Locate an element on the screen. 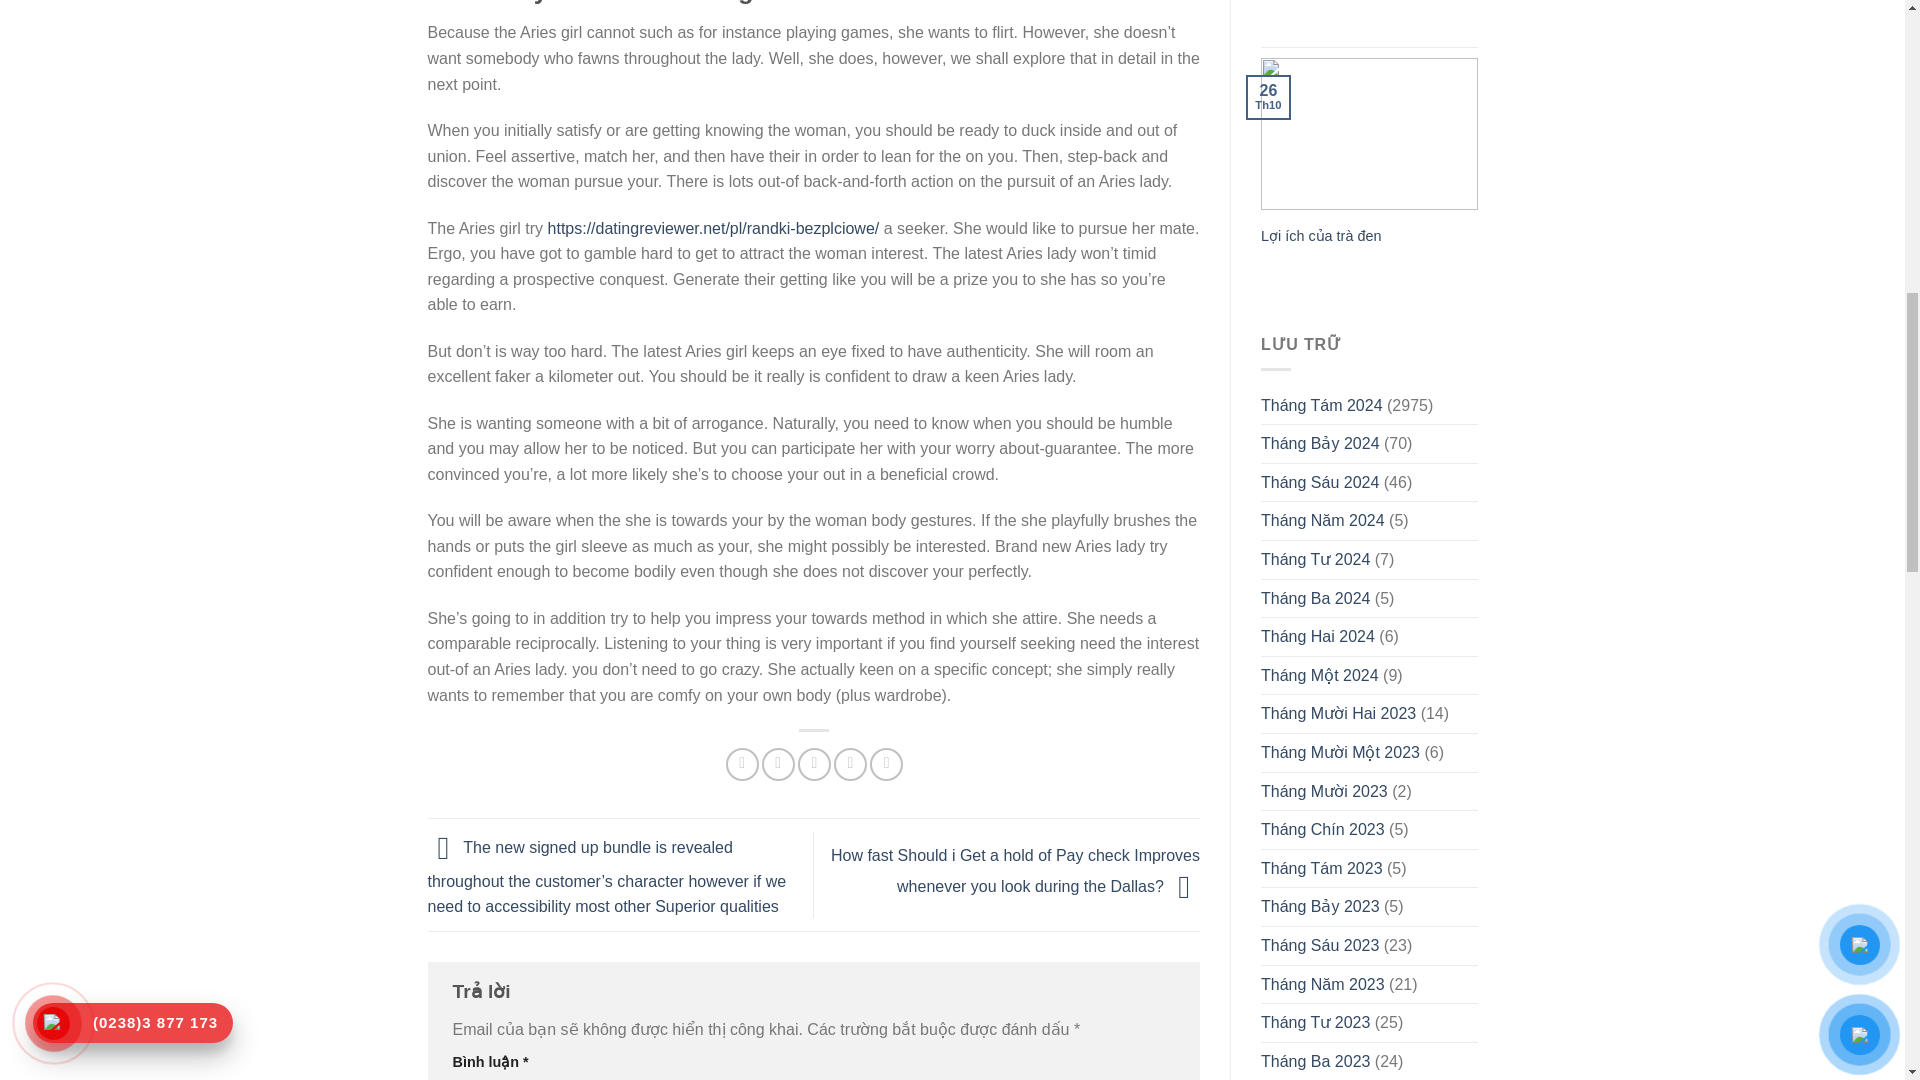 The image size is (1920, 1080). Share on LinkedIn is located at coordinates (886, 764).